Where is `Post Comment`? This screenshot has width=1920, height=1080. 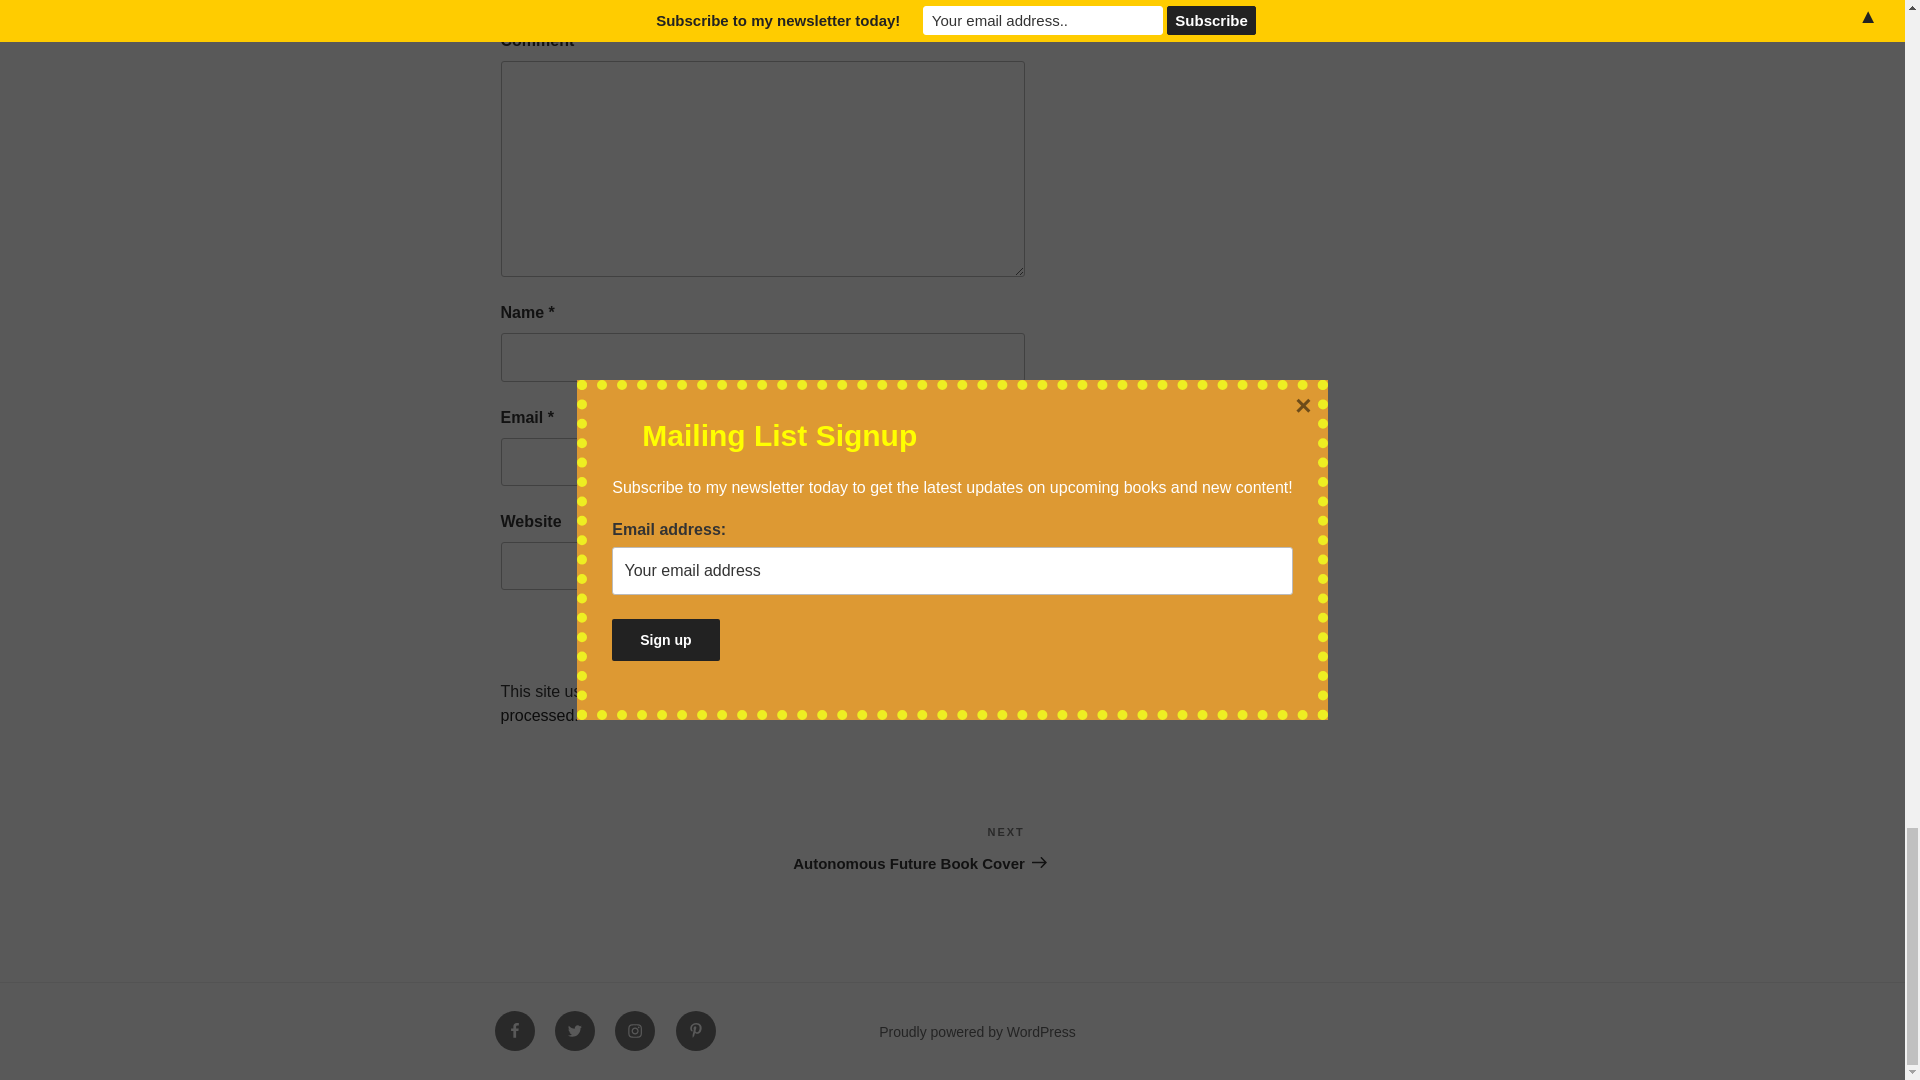 Post Comment is located at coordinates (894, 848).